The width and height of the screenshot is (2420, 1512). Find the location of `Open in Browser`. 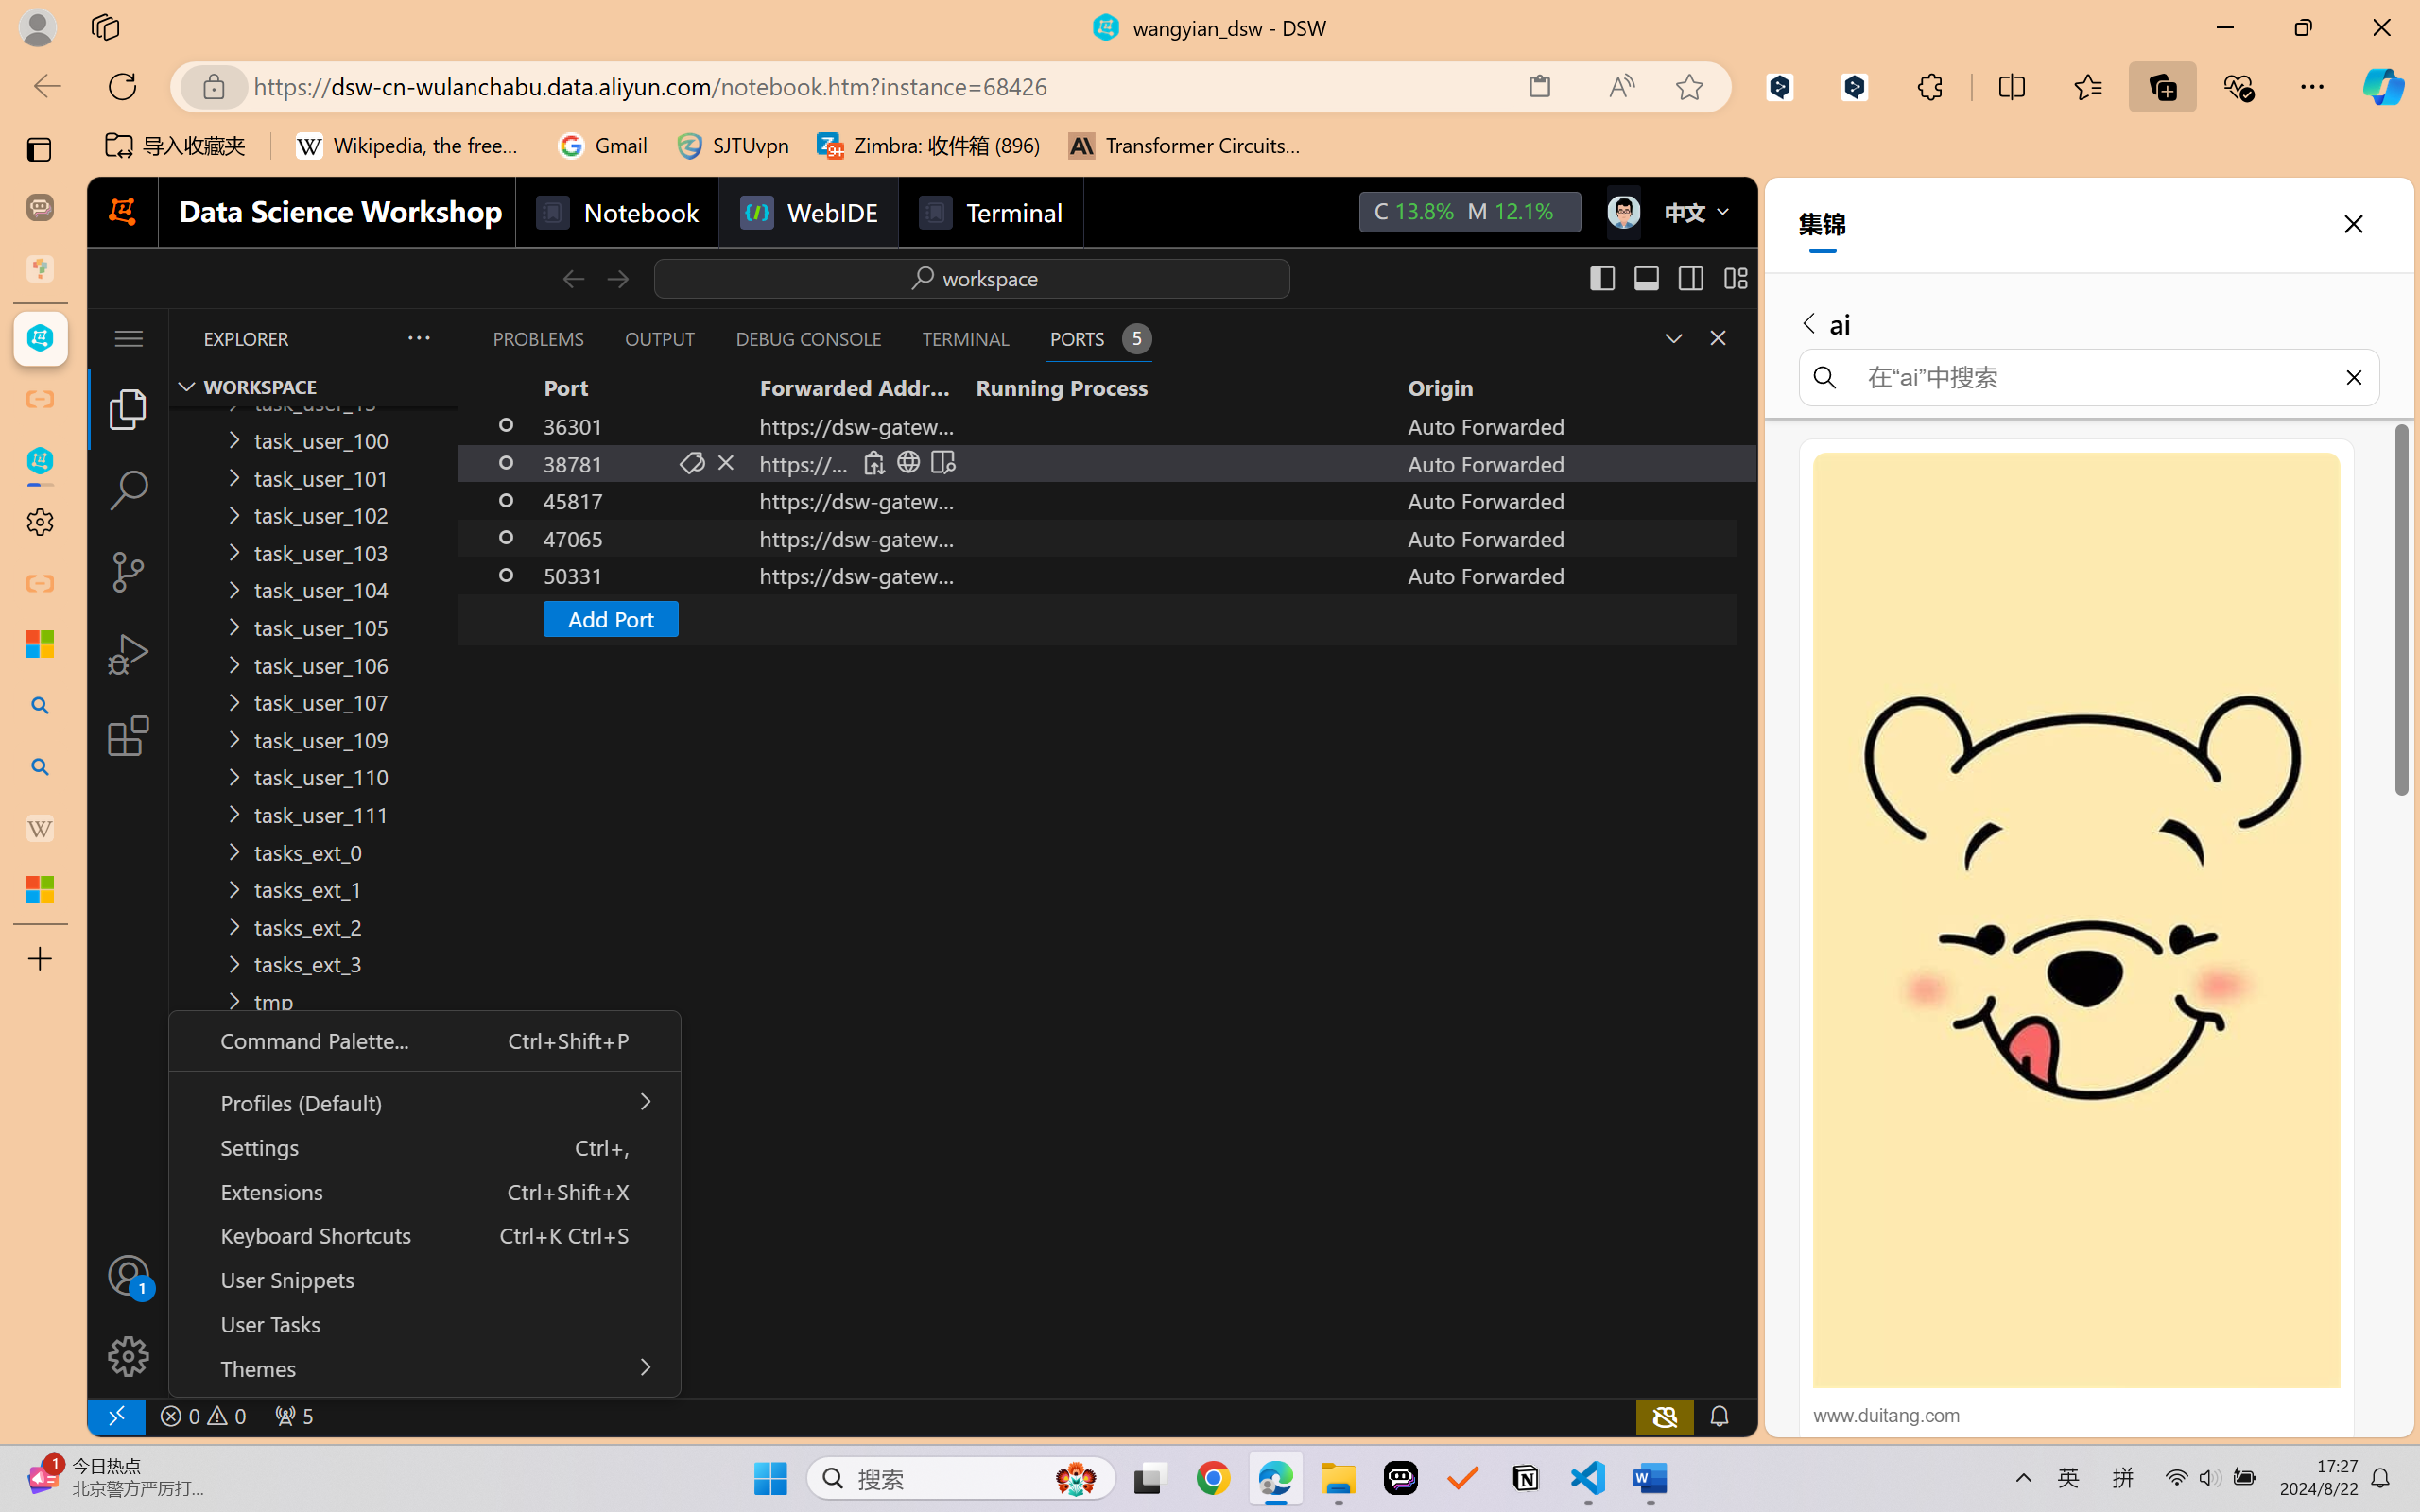

Open in Browser is located at coordinates (907, 462).